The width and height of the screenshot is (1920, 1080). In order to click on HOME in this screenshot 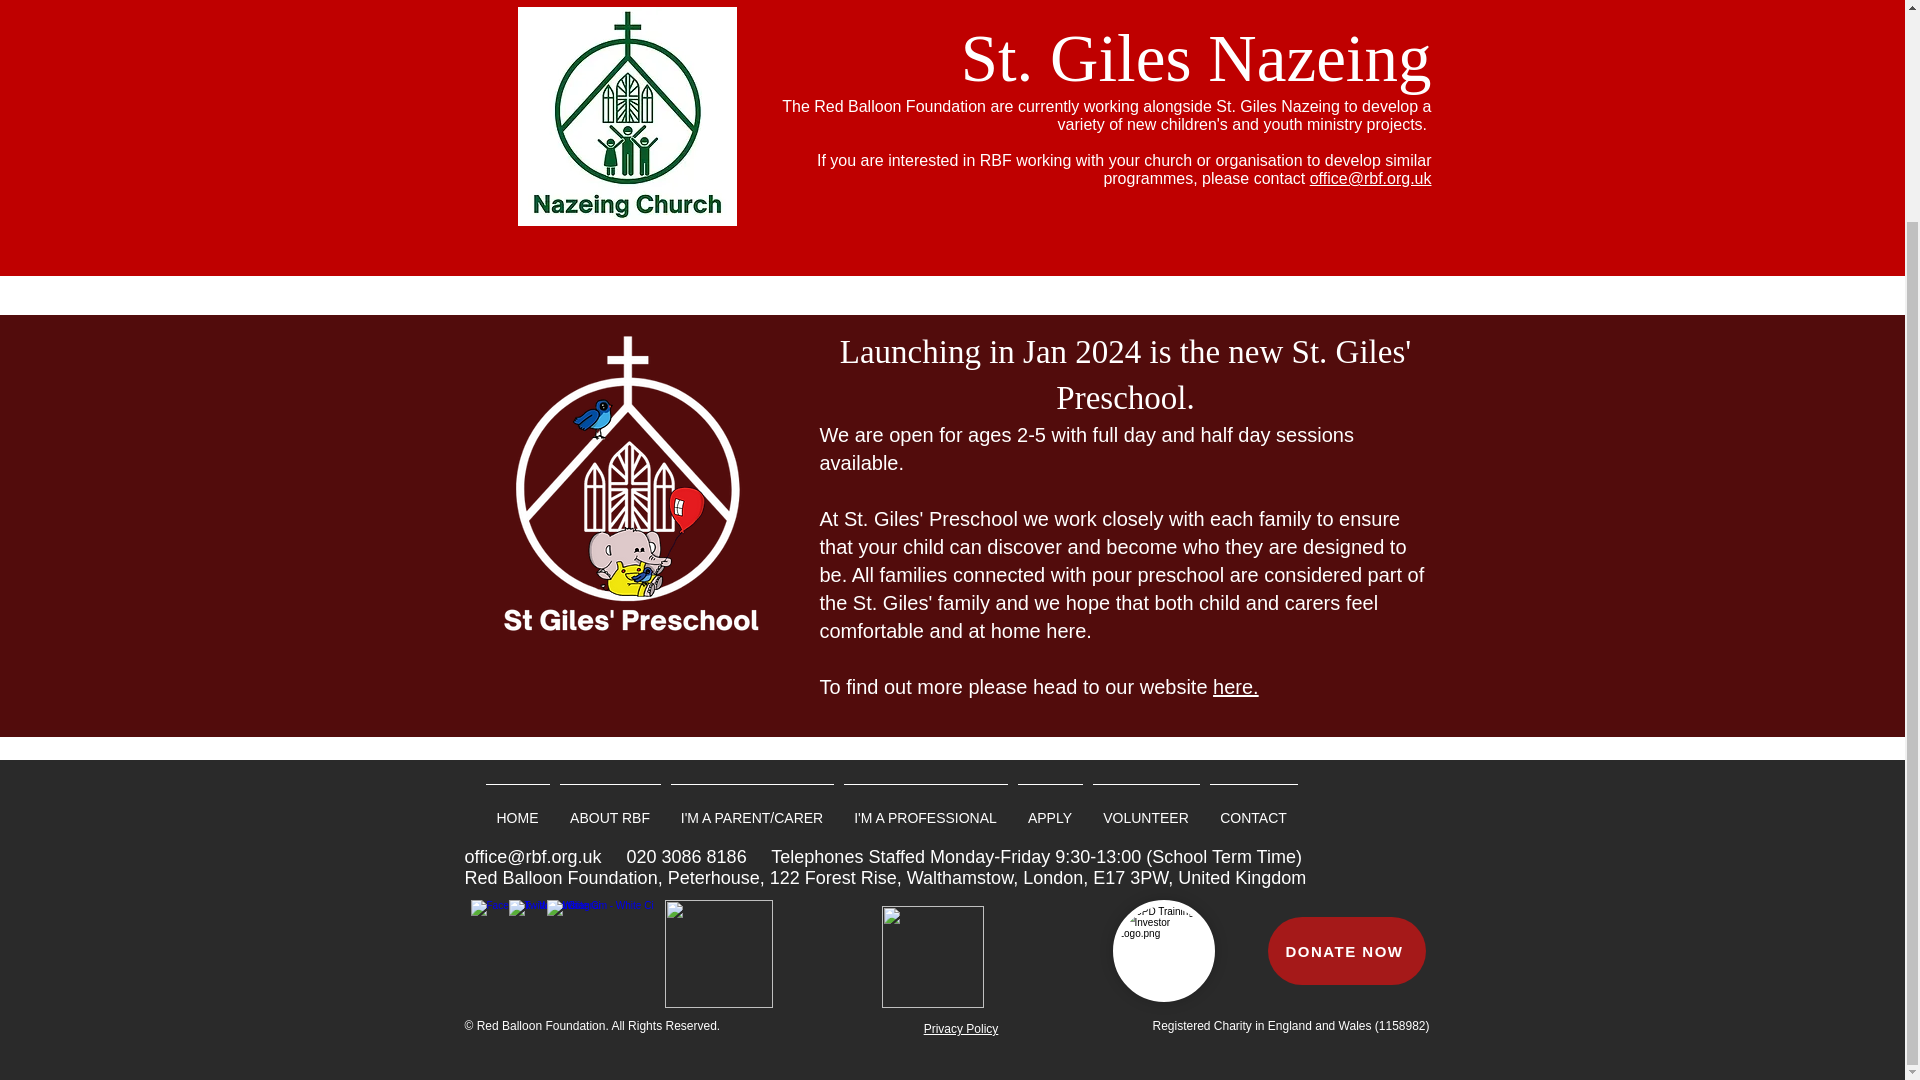, I will do `click(517, 808)`.